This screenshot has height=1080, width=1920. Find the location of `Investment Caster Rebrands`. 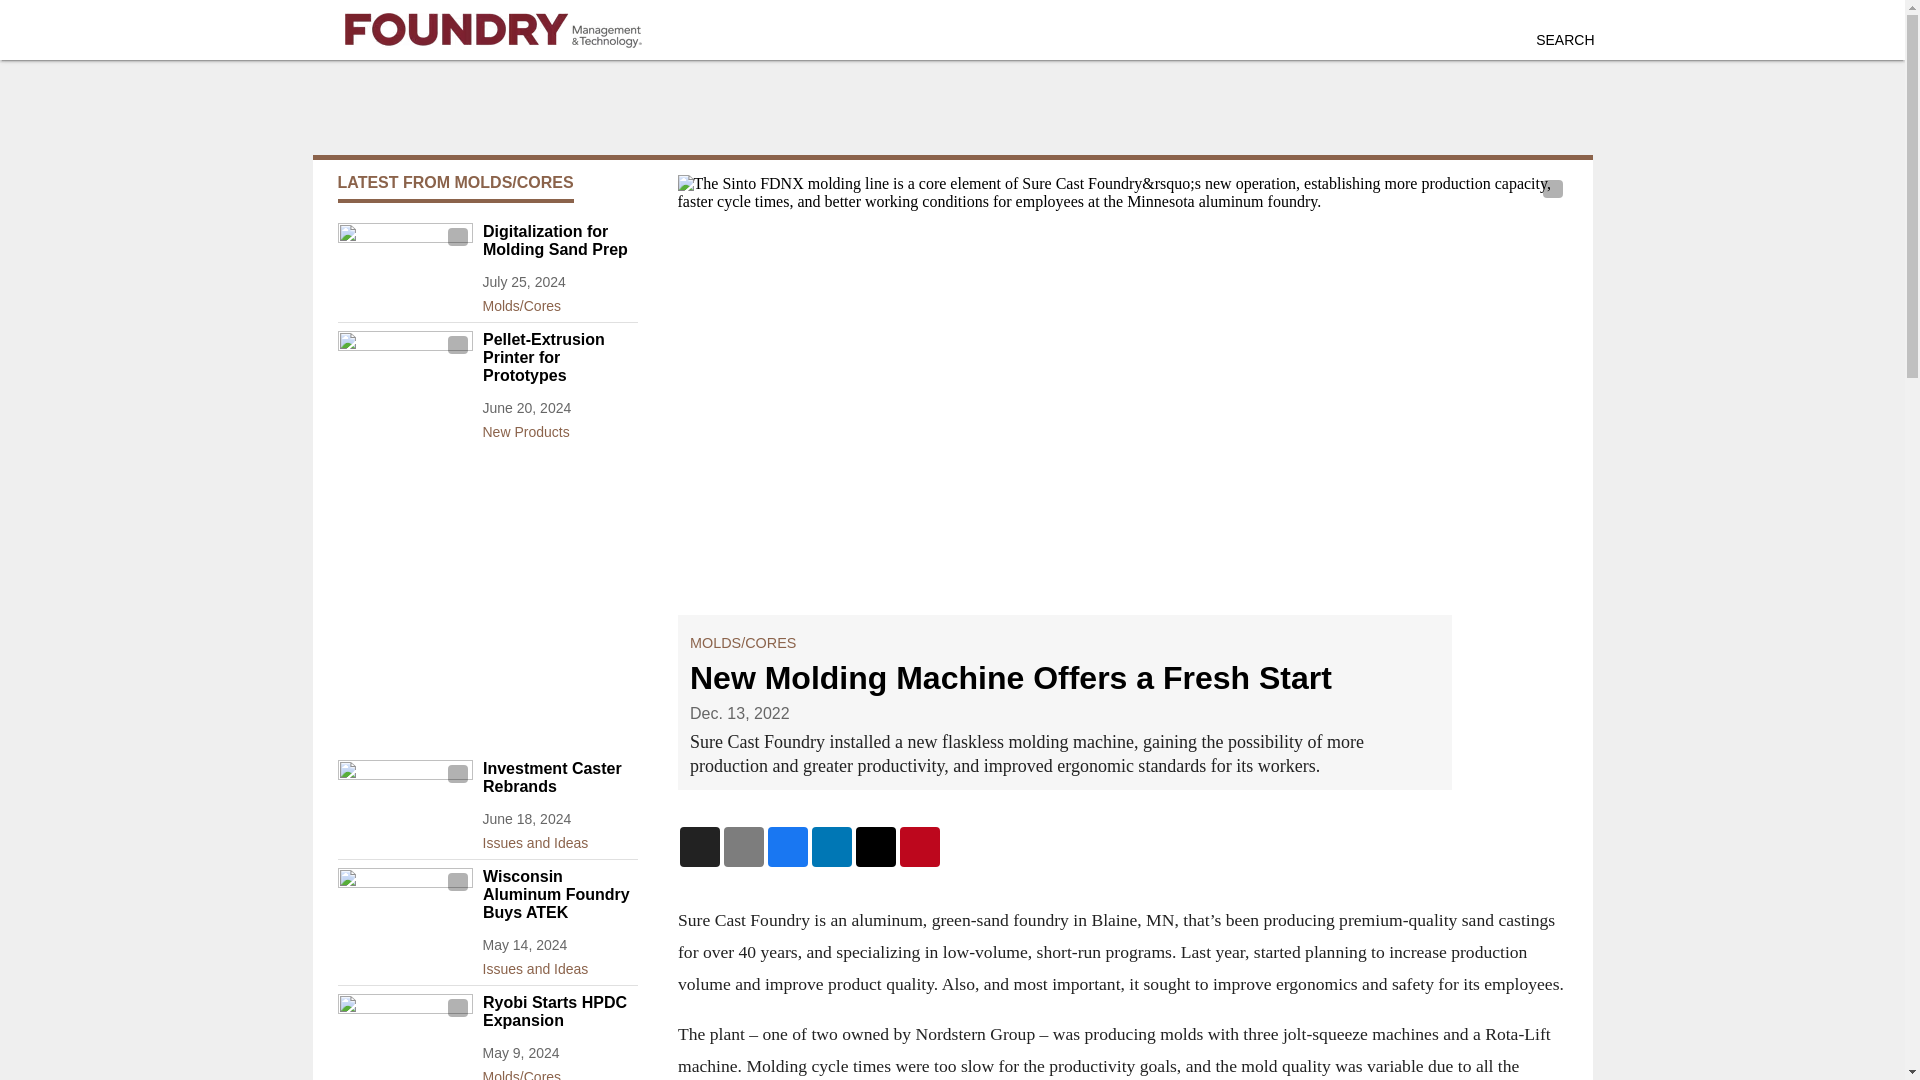

Investment Caster Rebrands is located at coordinates (559, 778).